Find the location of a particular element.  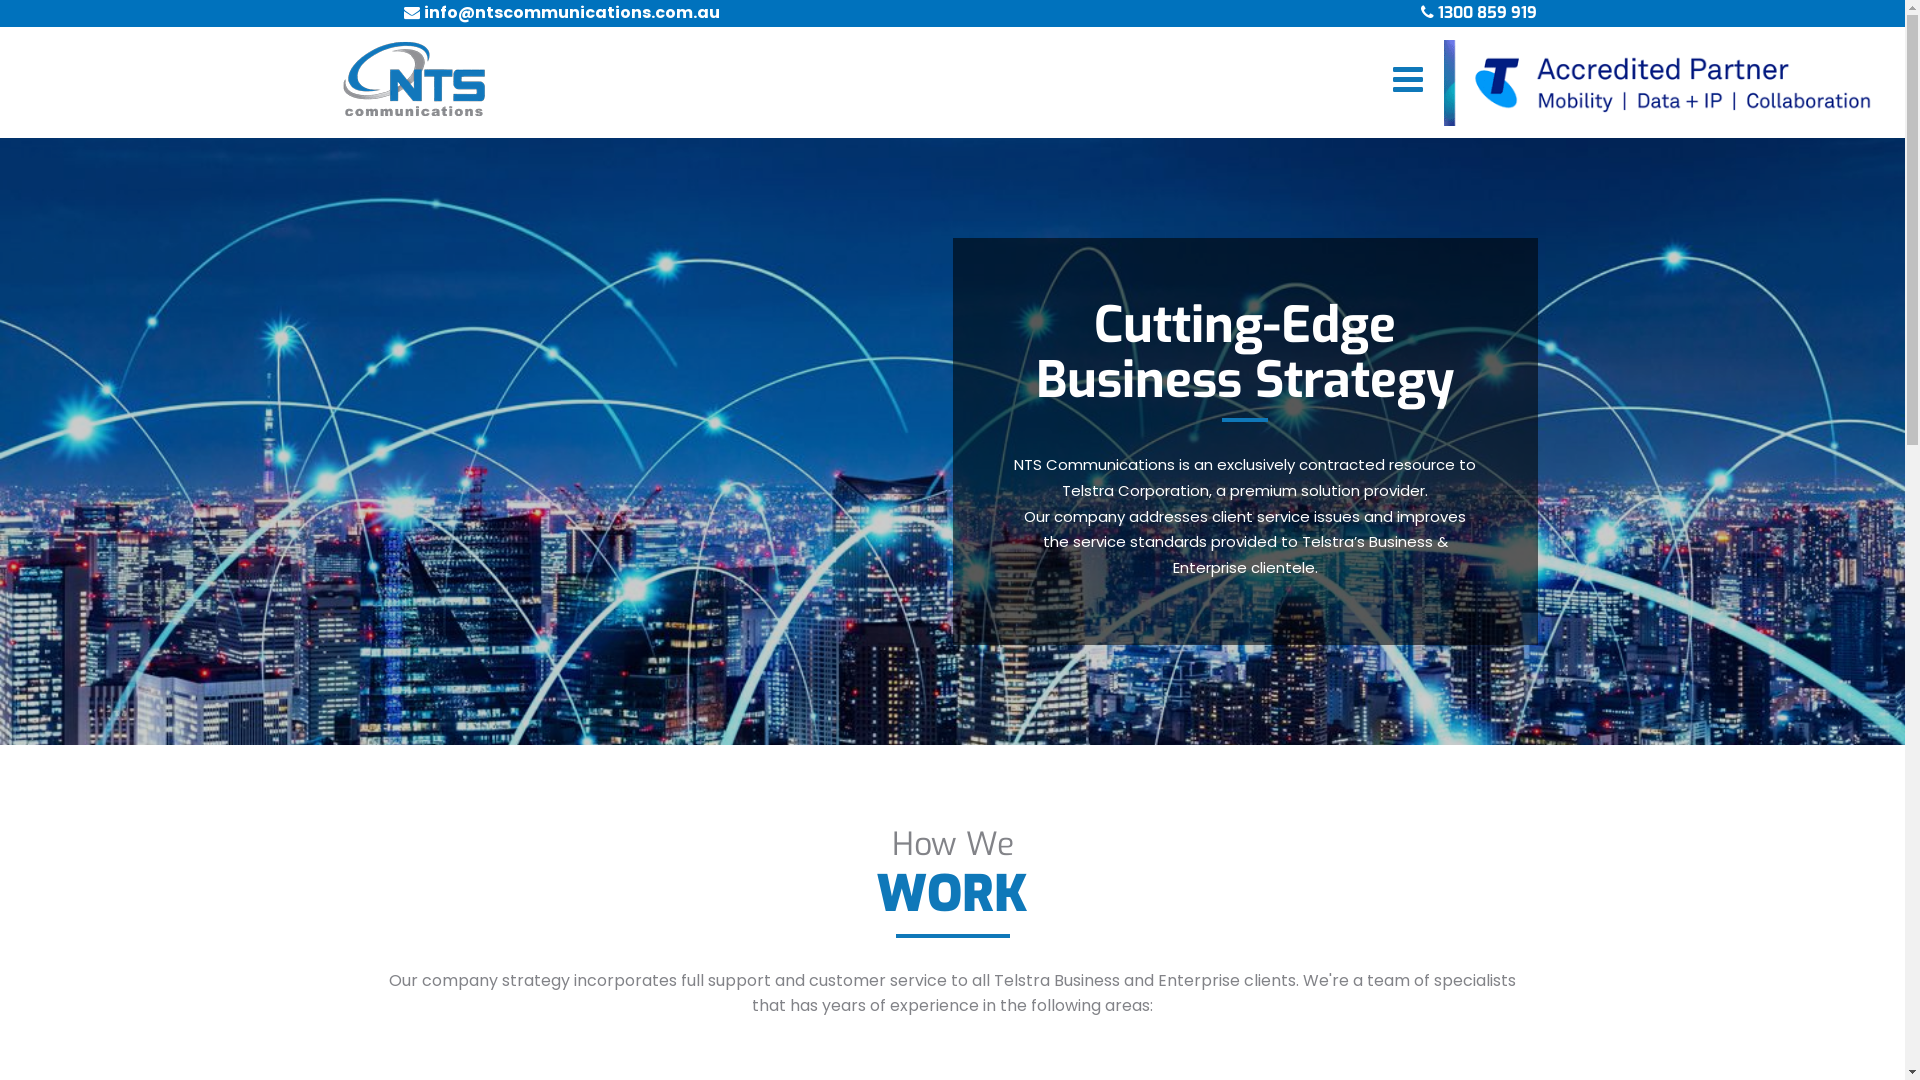

info@ntscommunications.com.au is located at coordinates (572, 12).